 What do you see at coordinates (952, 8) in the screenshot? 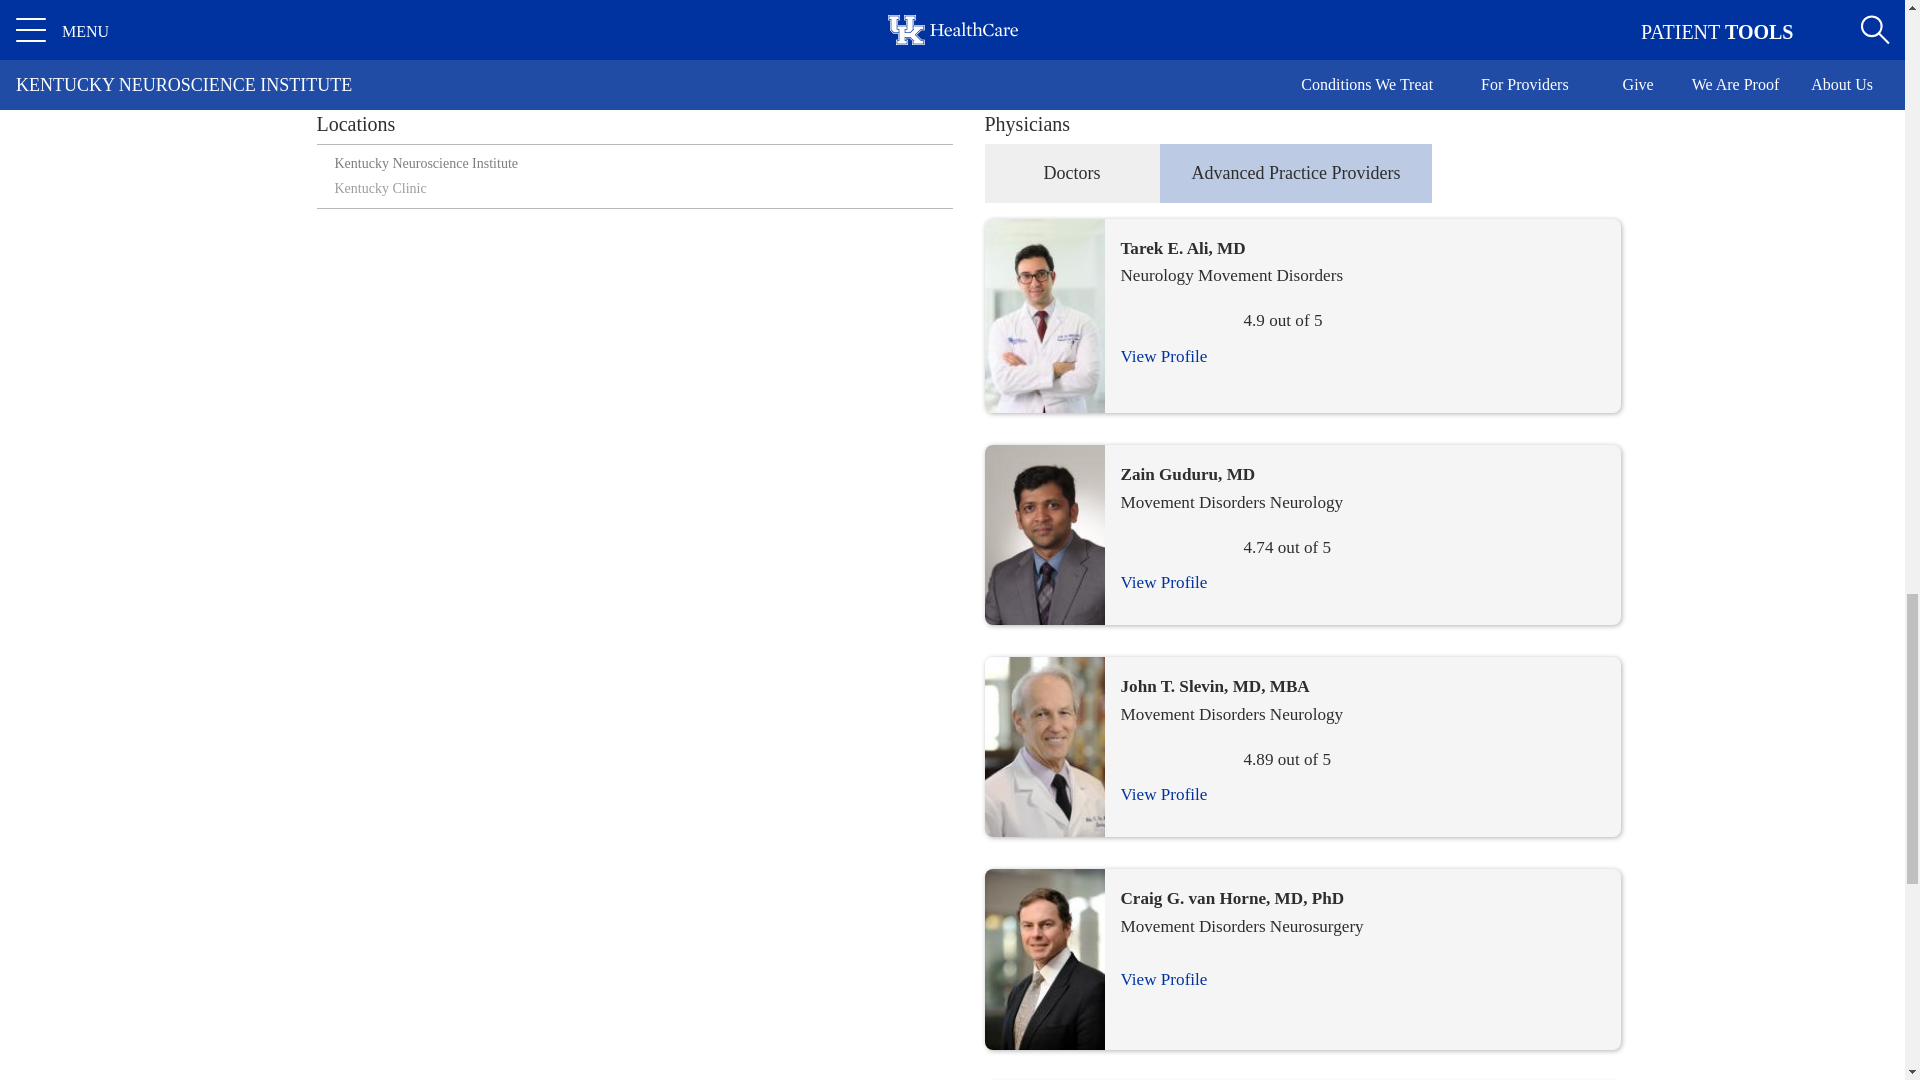
I see `Load more items` at bounding box center [952, 8].